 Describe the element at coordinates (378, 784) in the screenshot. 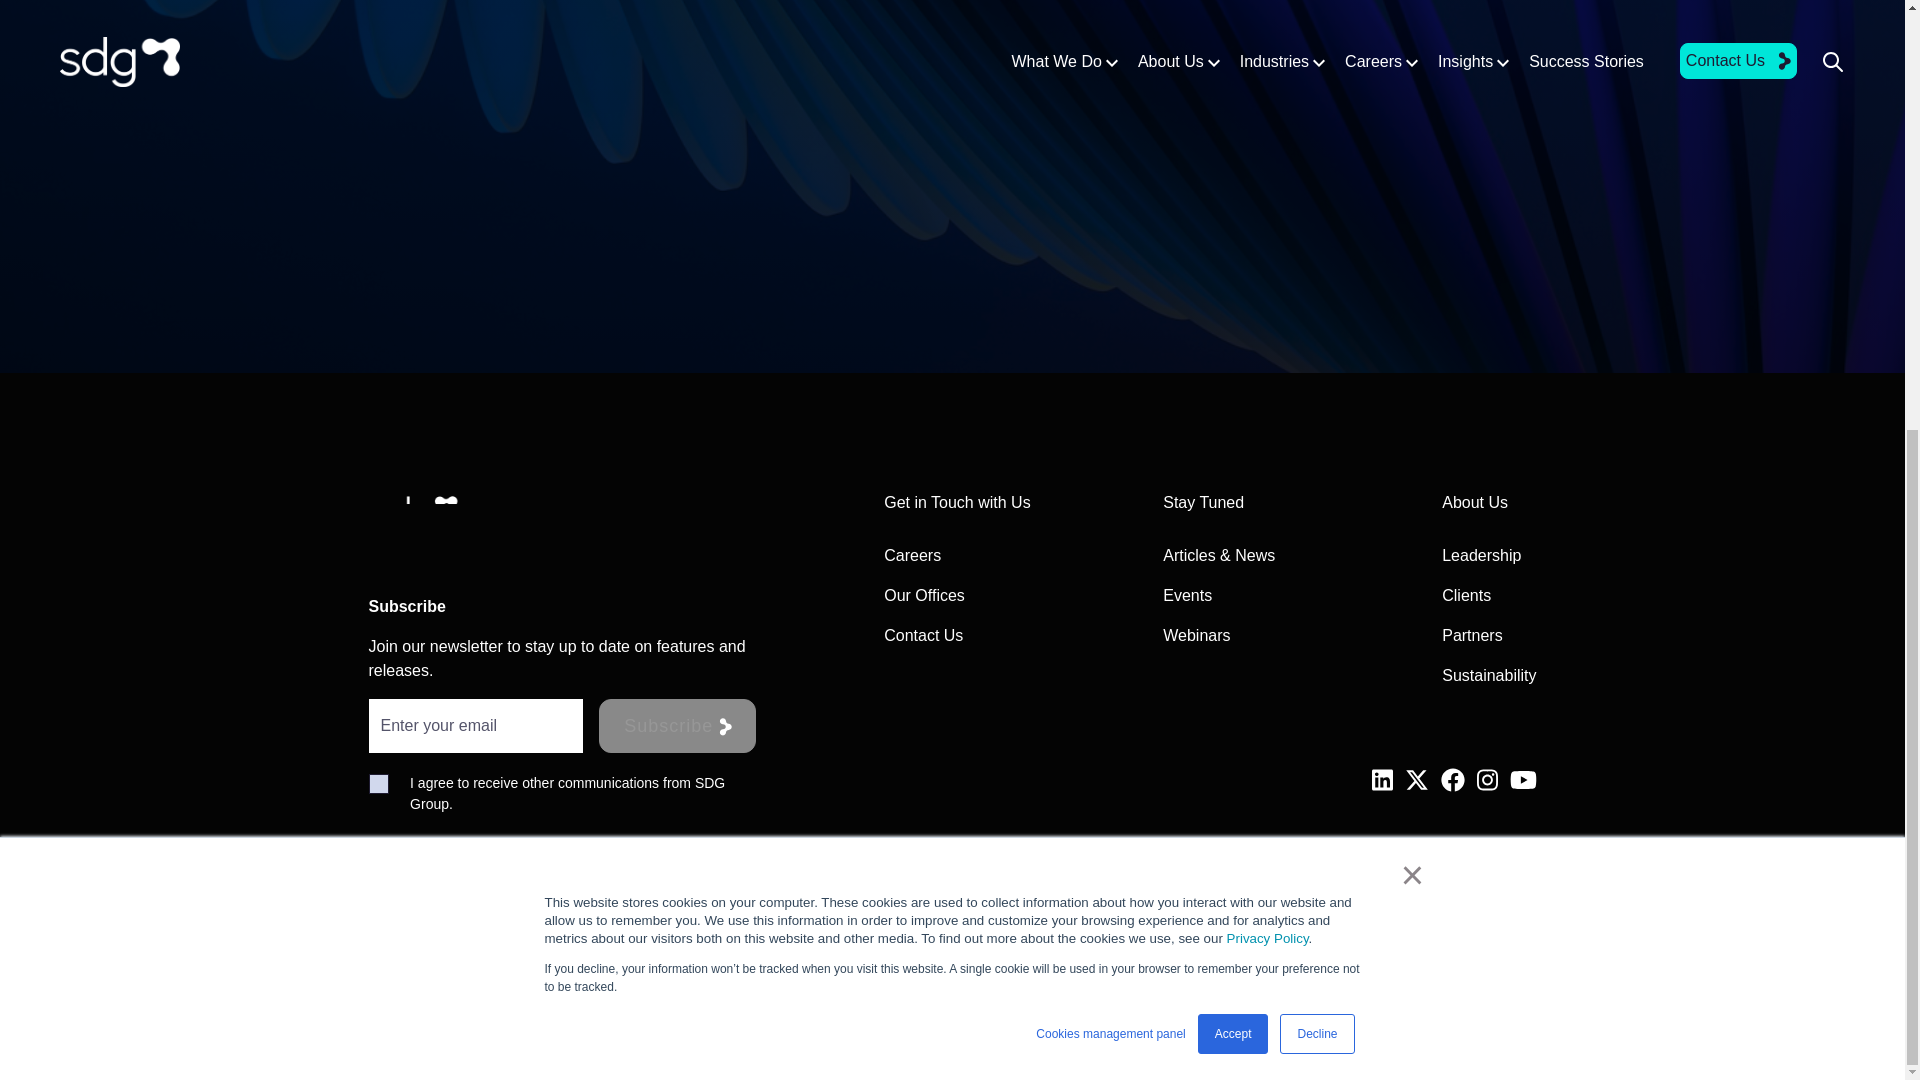

I see `true` at that location.